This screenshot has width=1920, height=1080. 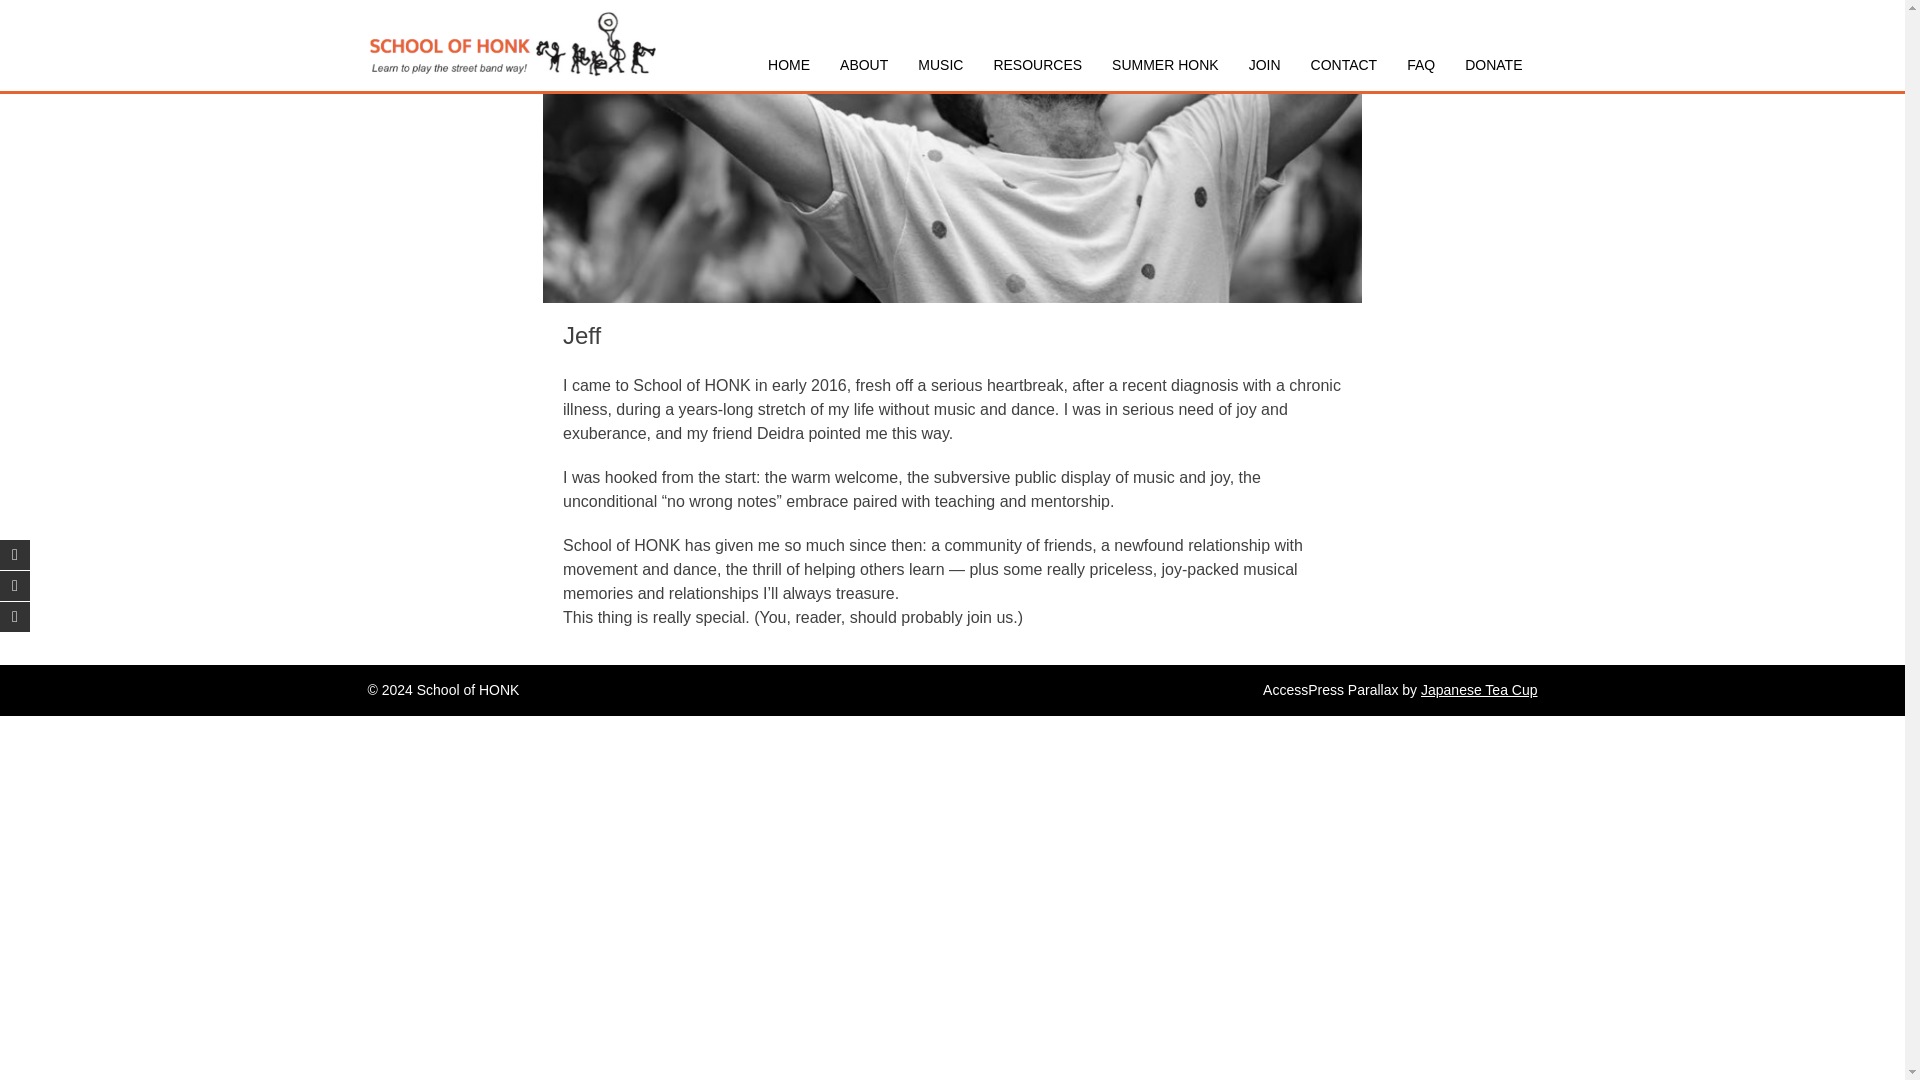 I want to click on HOME, so click(x=788, y=65).